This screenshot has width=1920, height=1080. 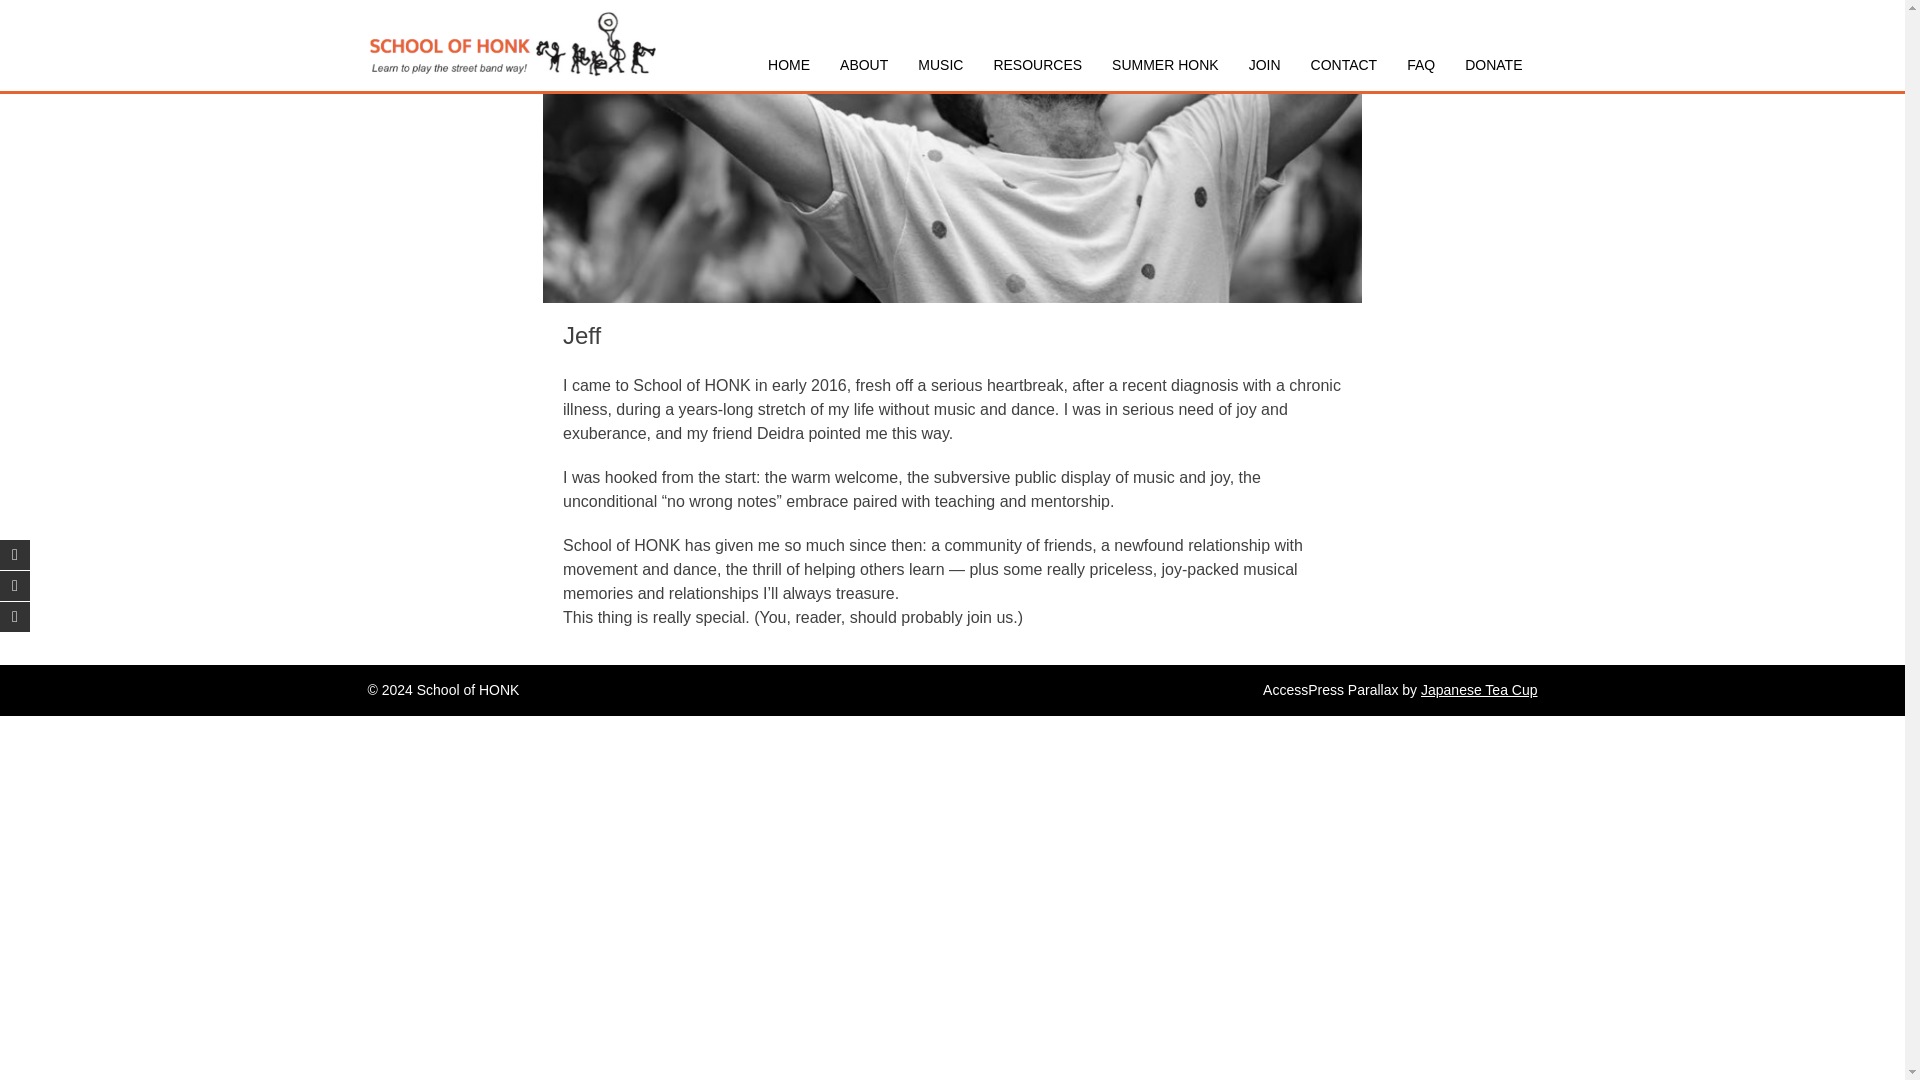 I want to click on HOME, so click(x=788, y=65).